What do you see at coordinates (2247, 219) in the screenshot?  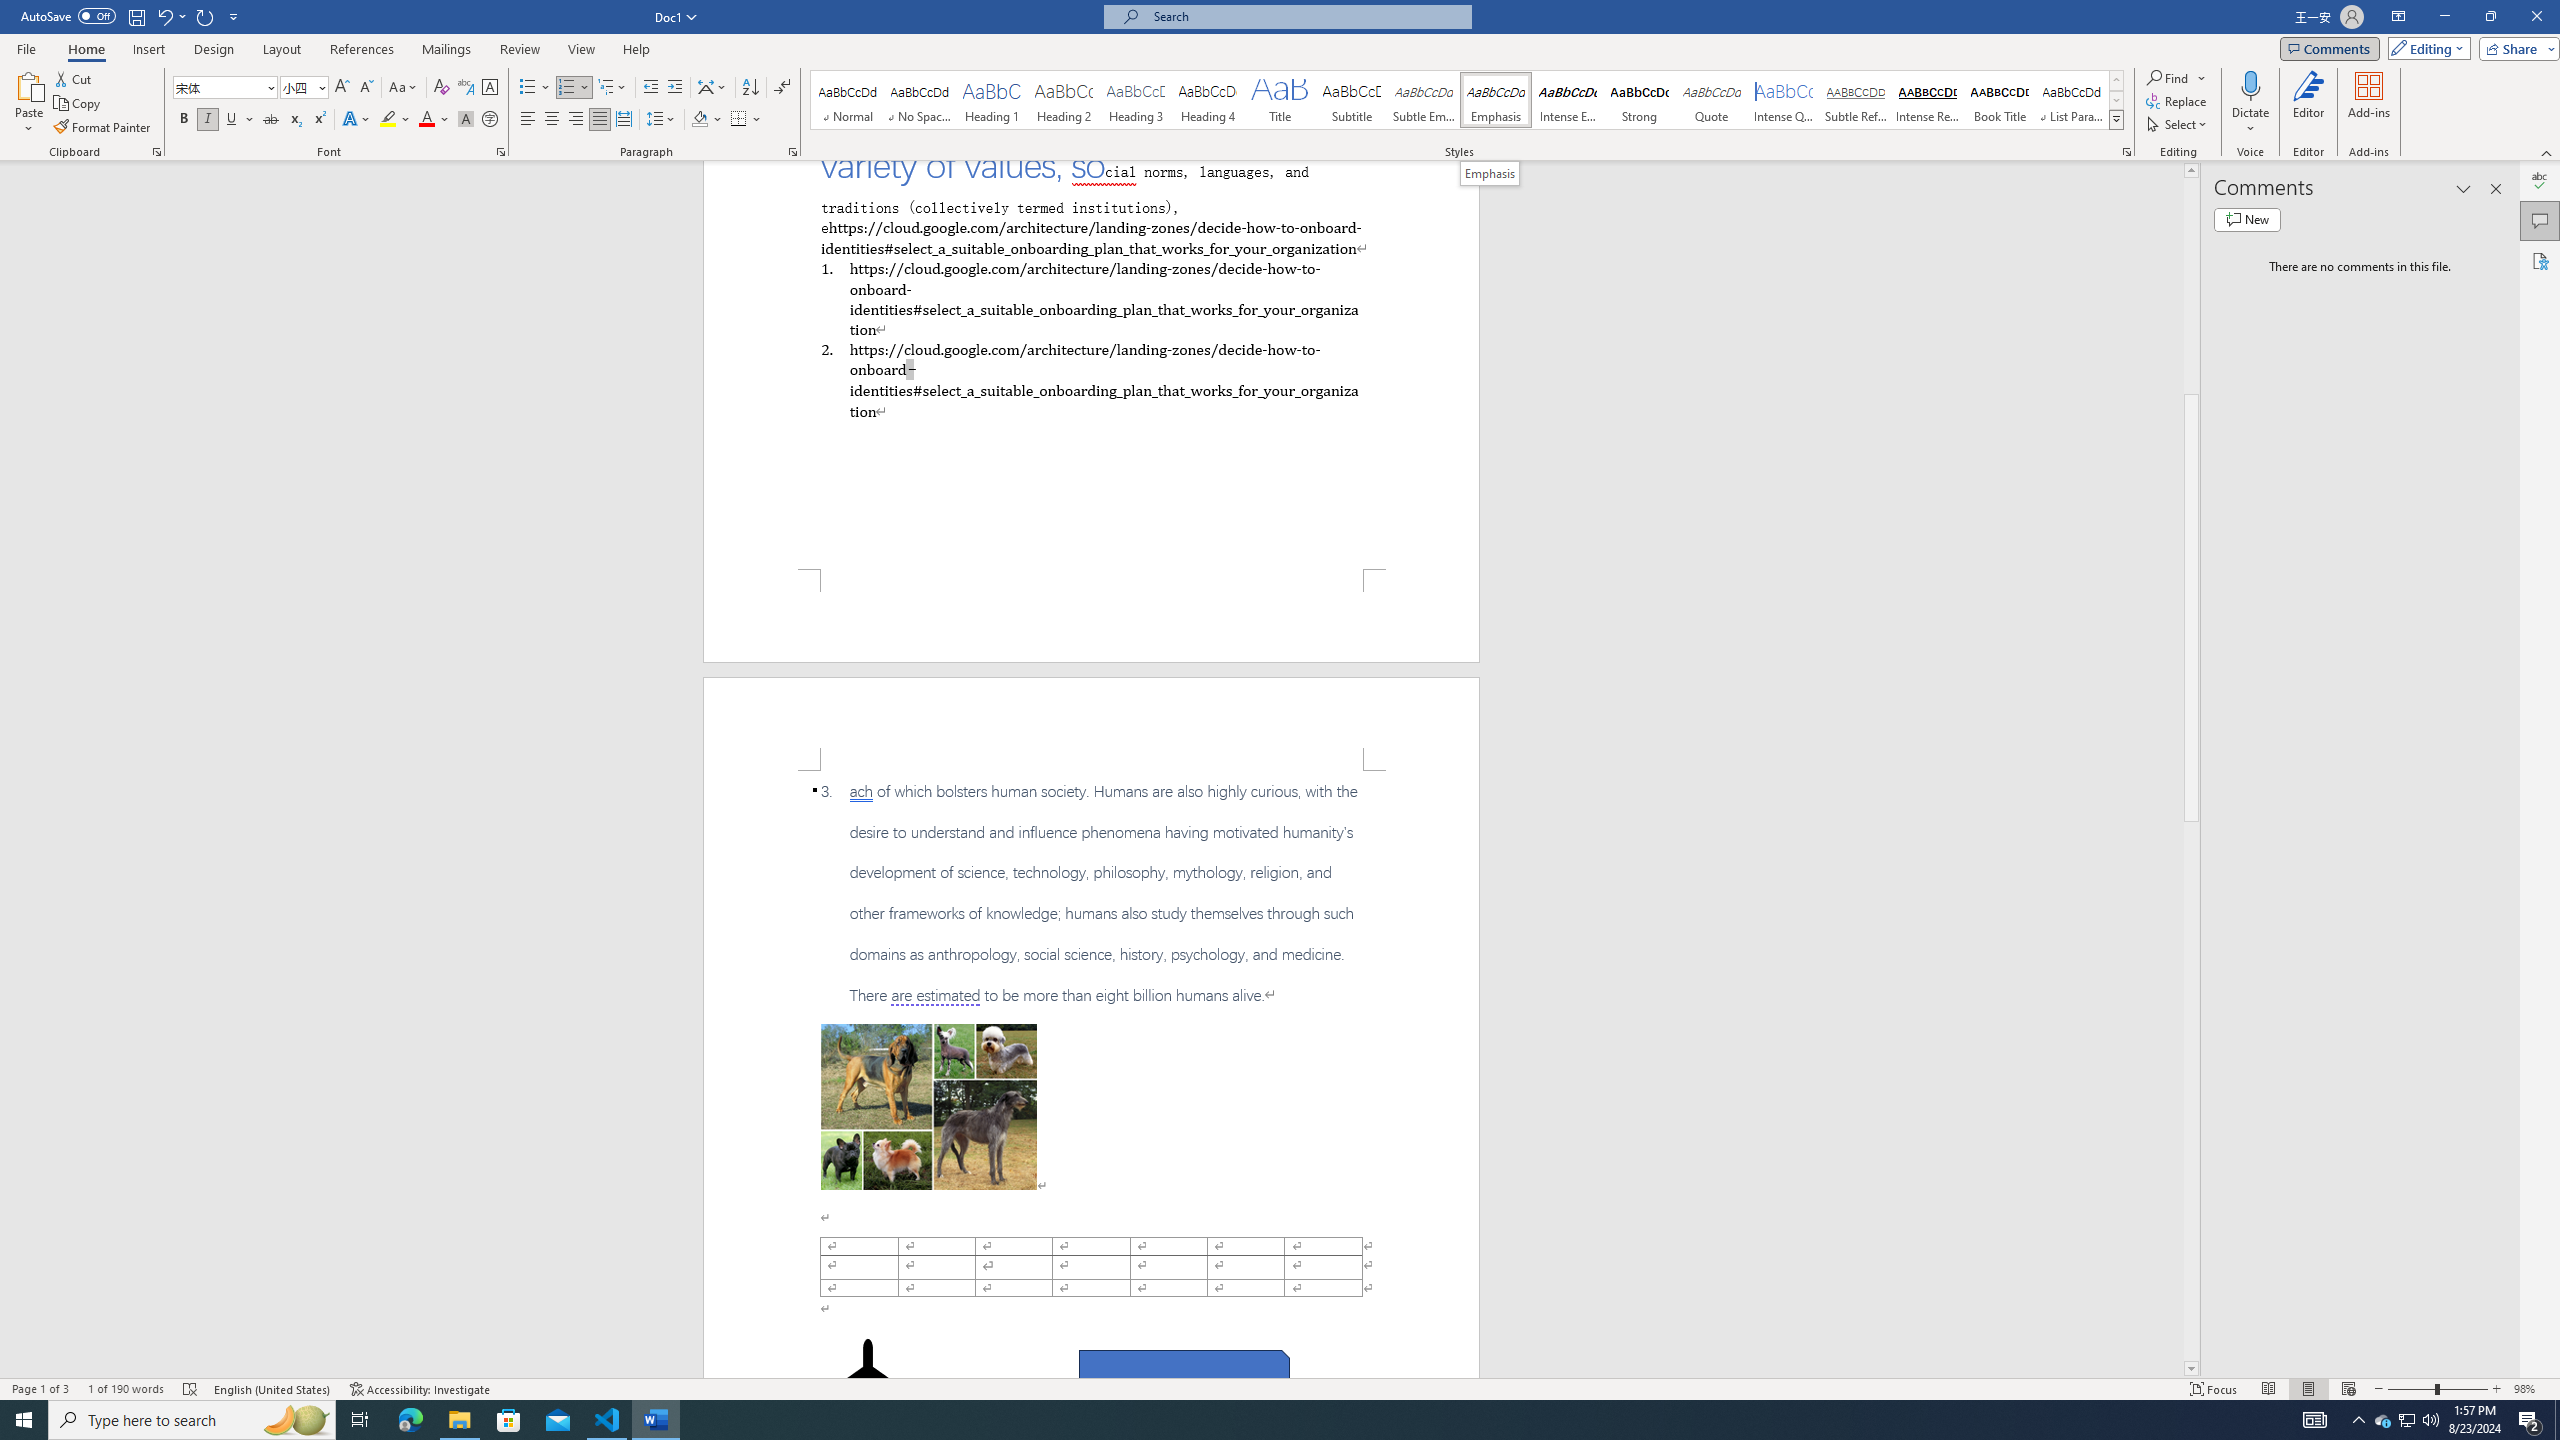 I see `New comment` at bounding box center [2247, 219].